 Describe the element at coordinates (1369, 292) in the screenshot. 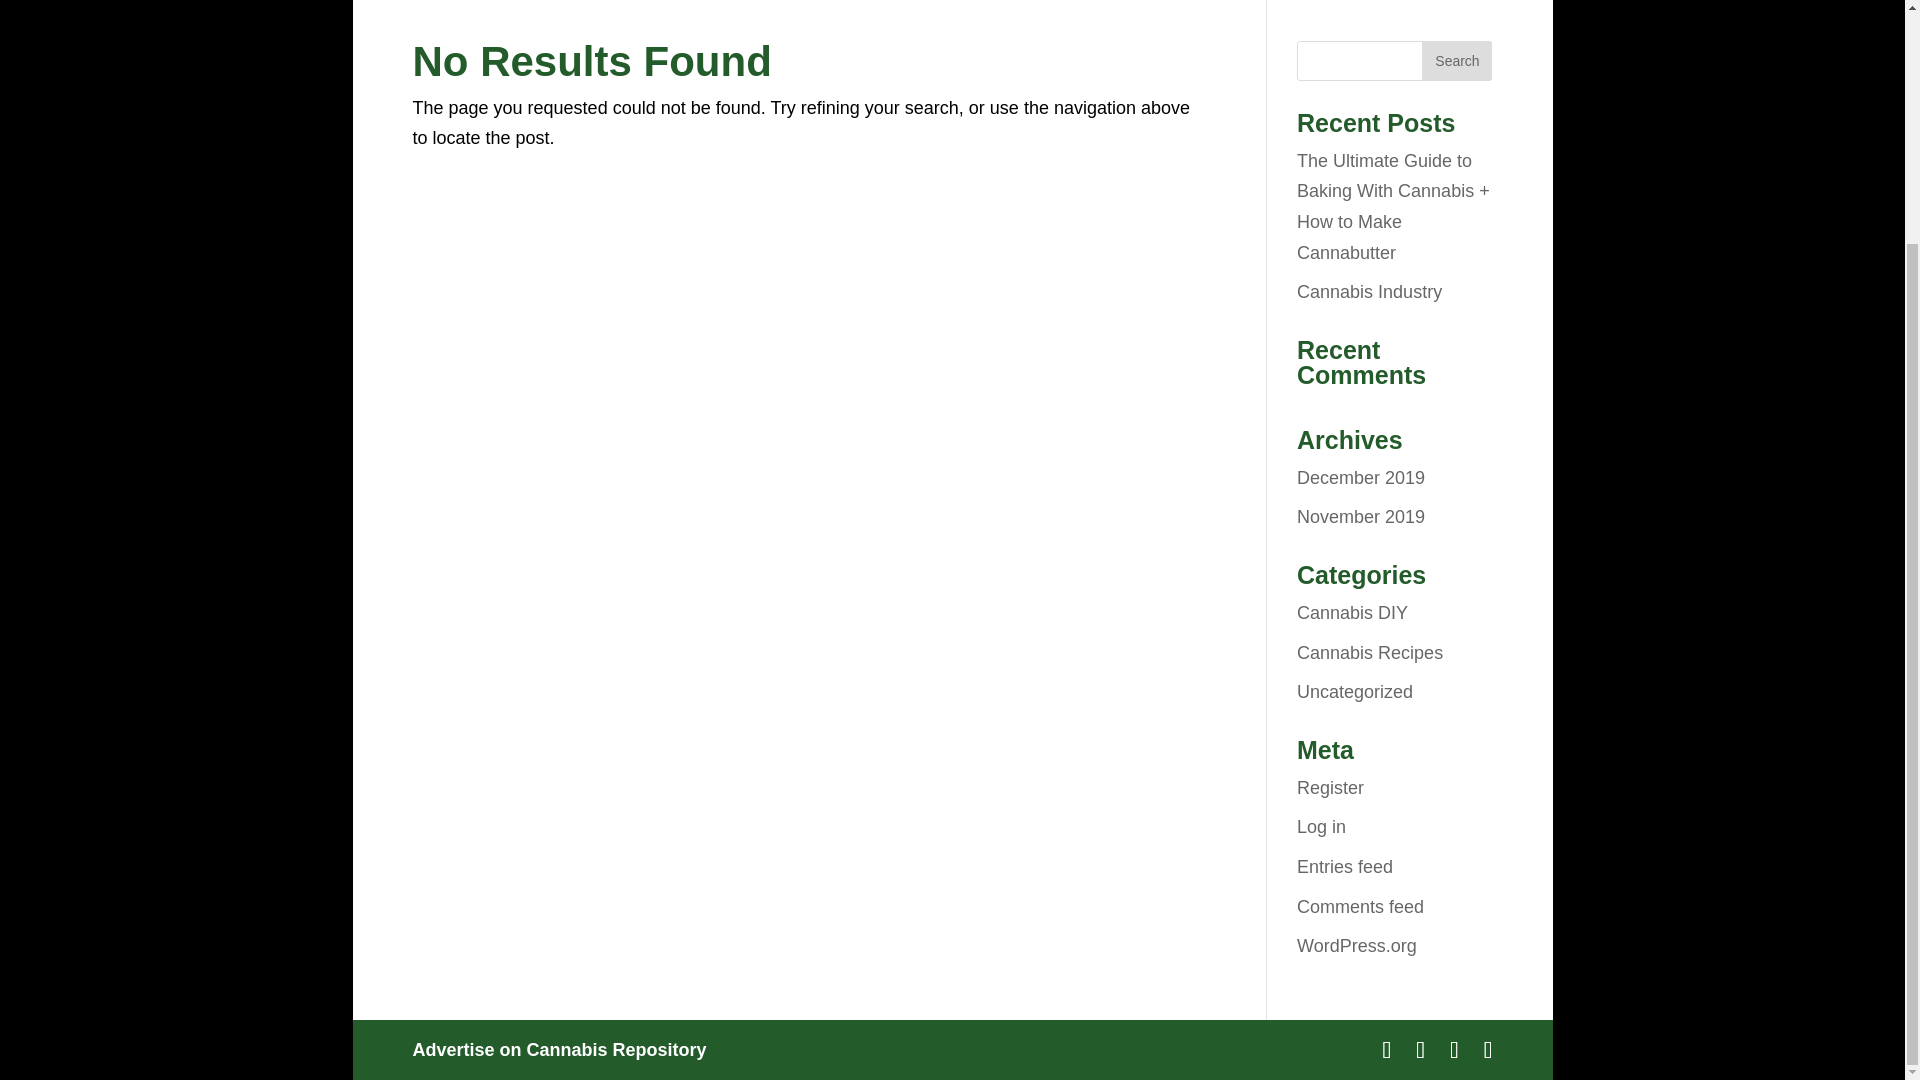

I see `Cannabis Industry` at that location.